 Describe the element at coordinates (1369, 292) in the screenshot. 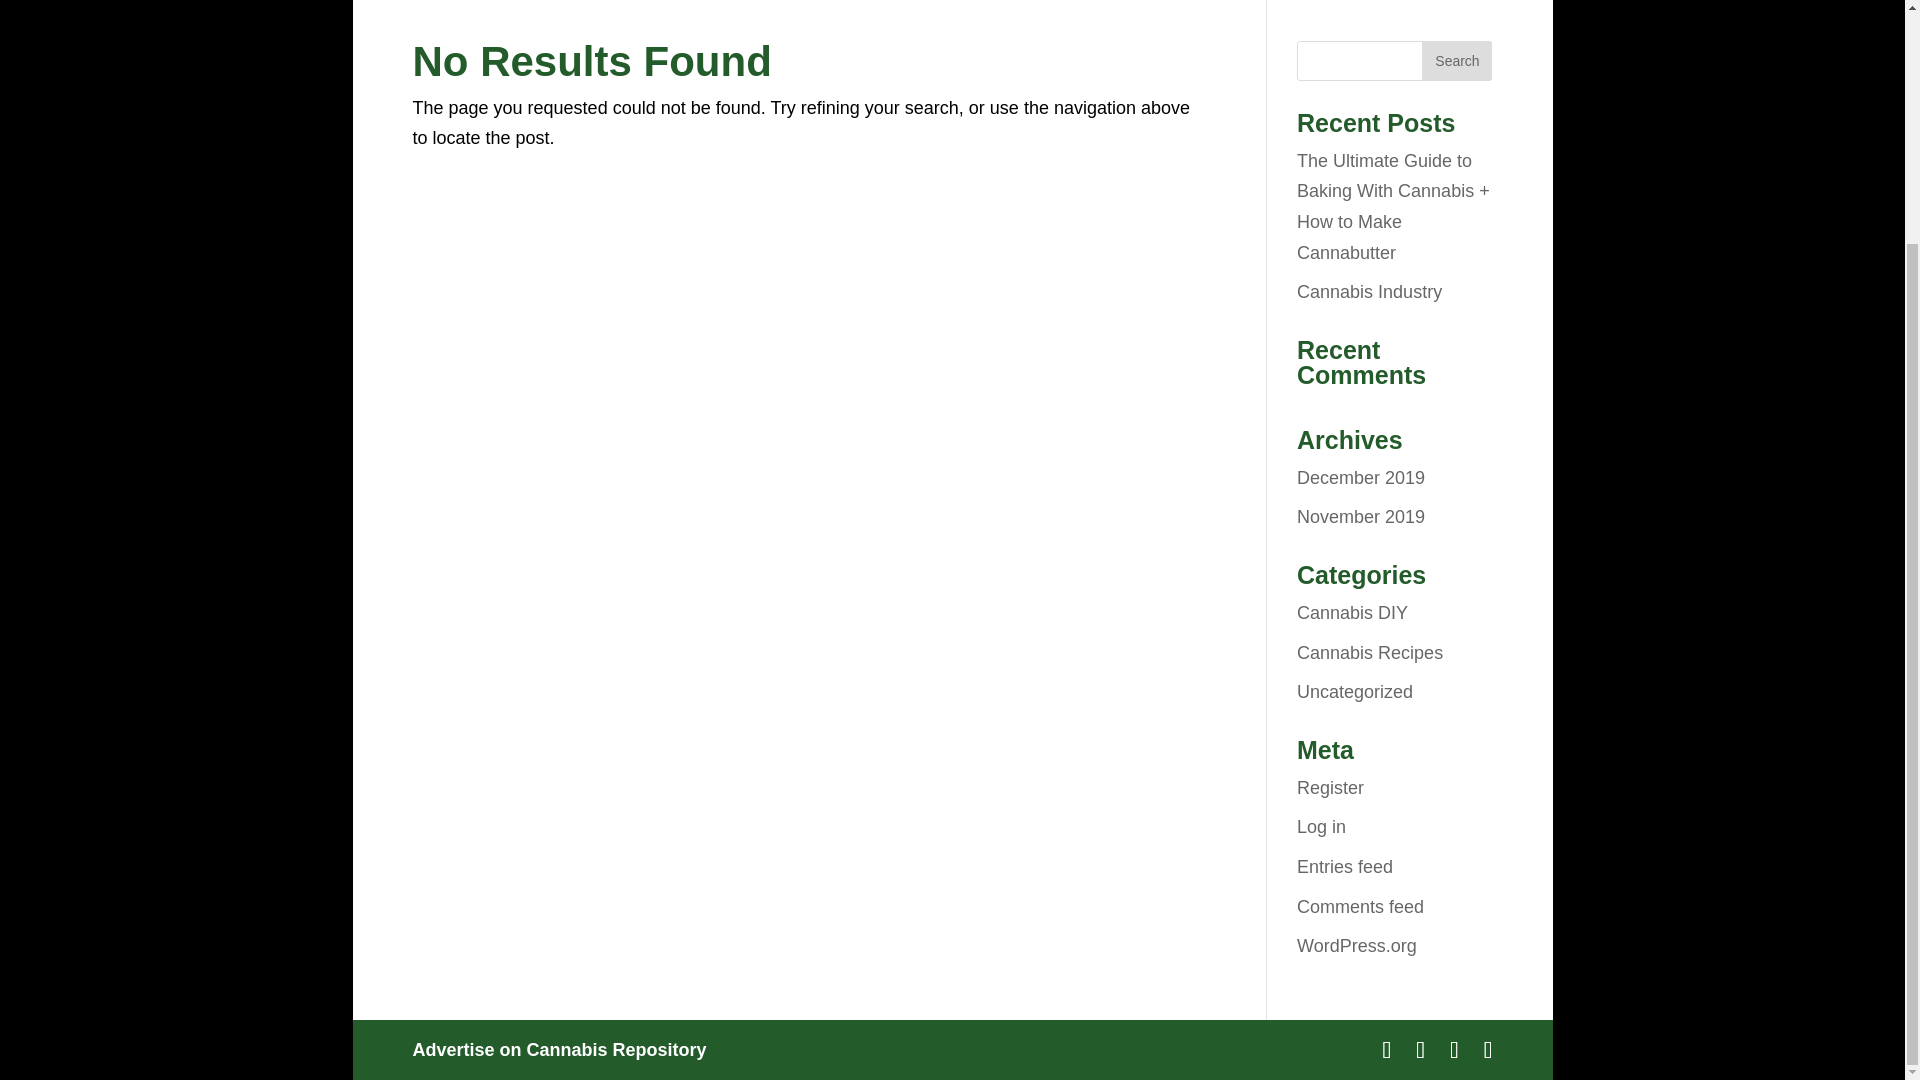

I see `Cannabis Industry` at that location.